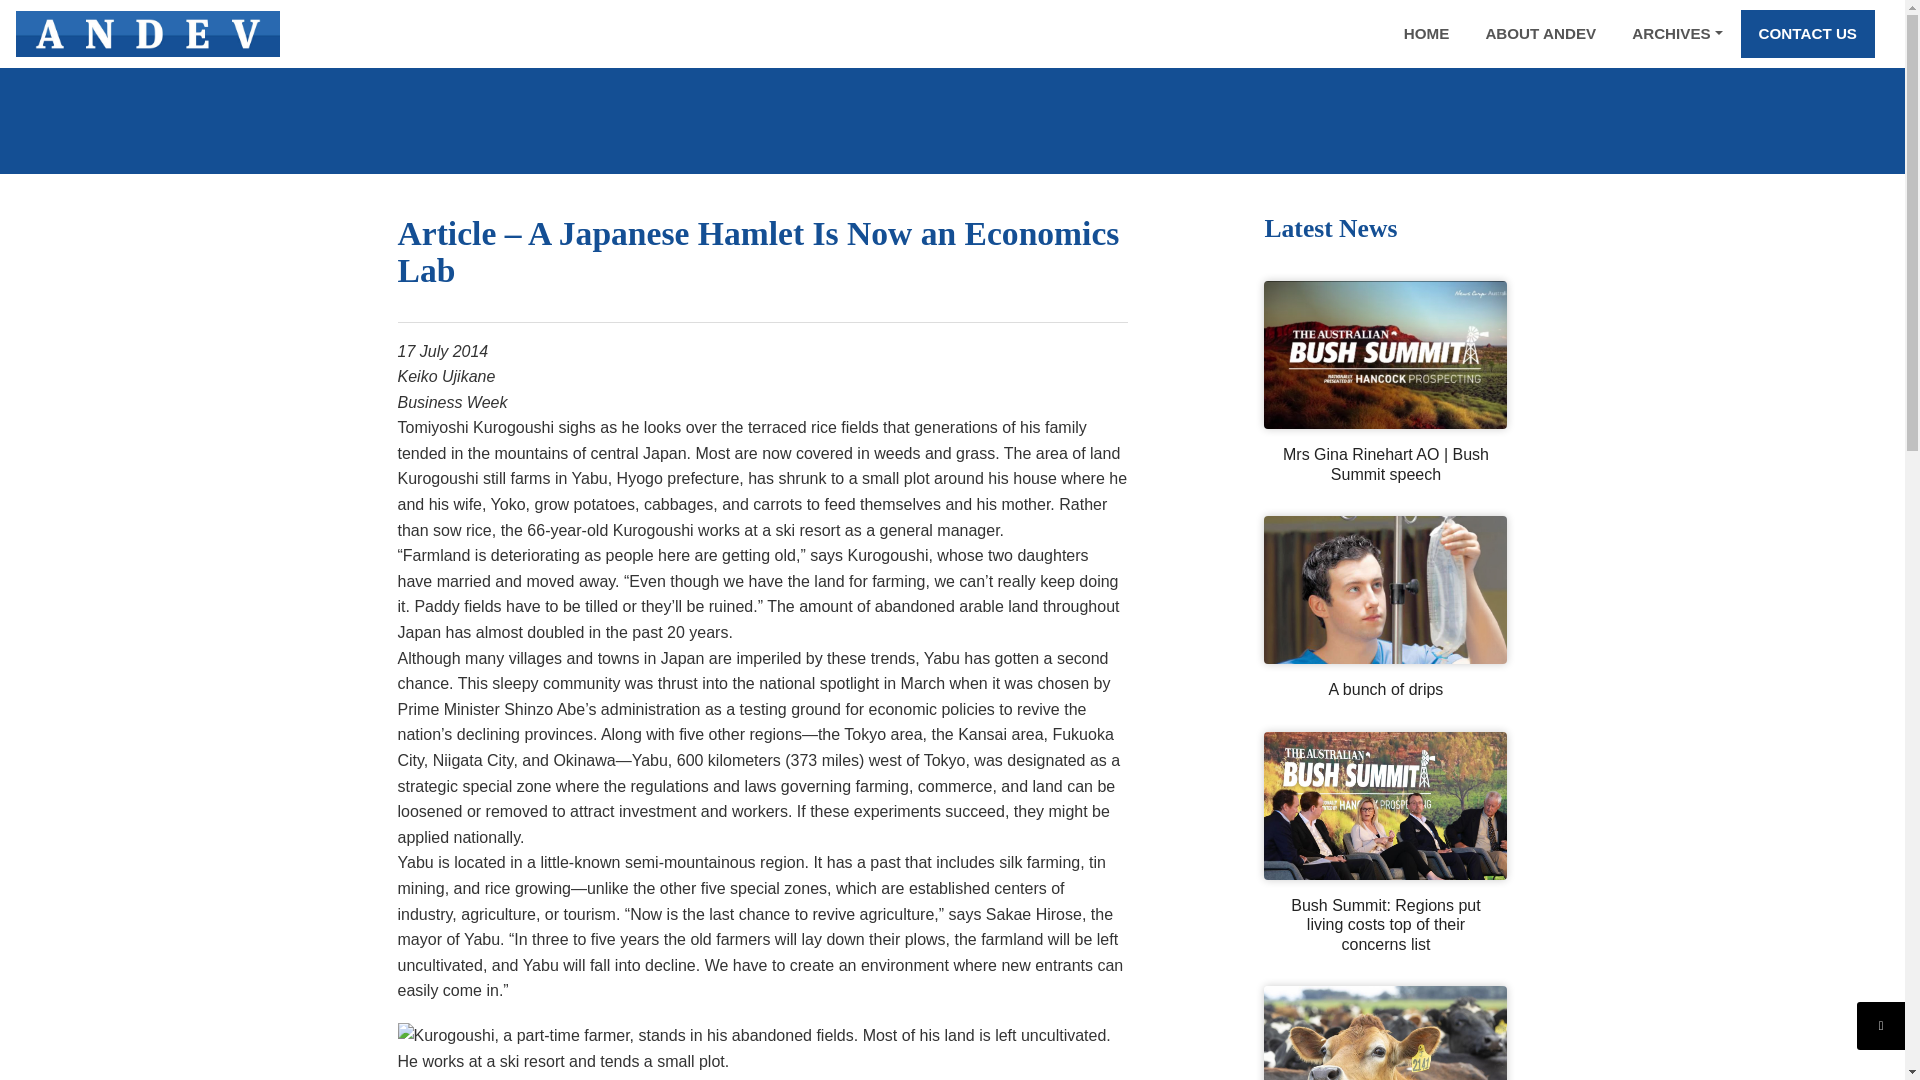 The image size is (1920, 1080). What do you see at coordinates (1540, 34) in the screenshot?
I see `ABOUT ANDEV` at bounding box center [1540, 34].